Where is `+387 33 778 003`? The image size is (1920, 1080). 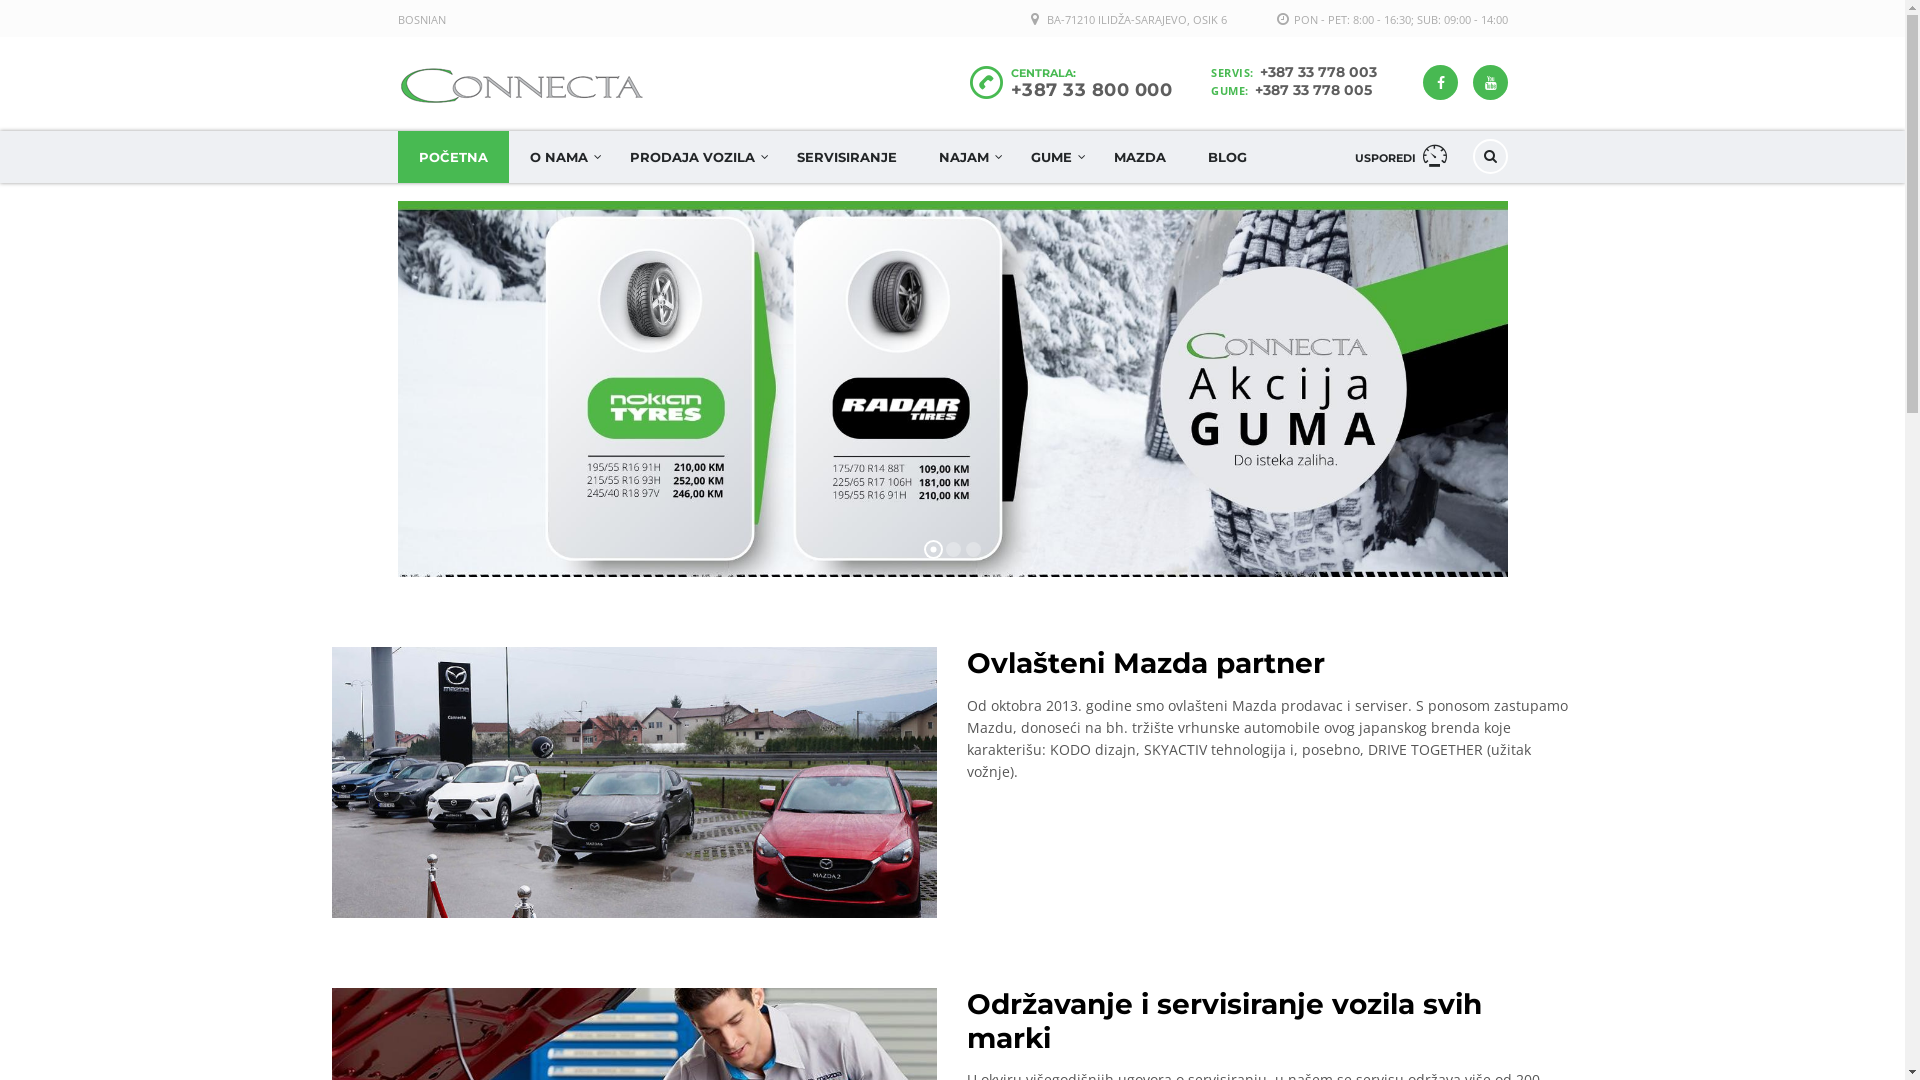 +387 33 778 003 is located at coordinates (1318, 72).